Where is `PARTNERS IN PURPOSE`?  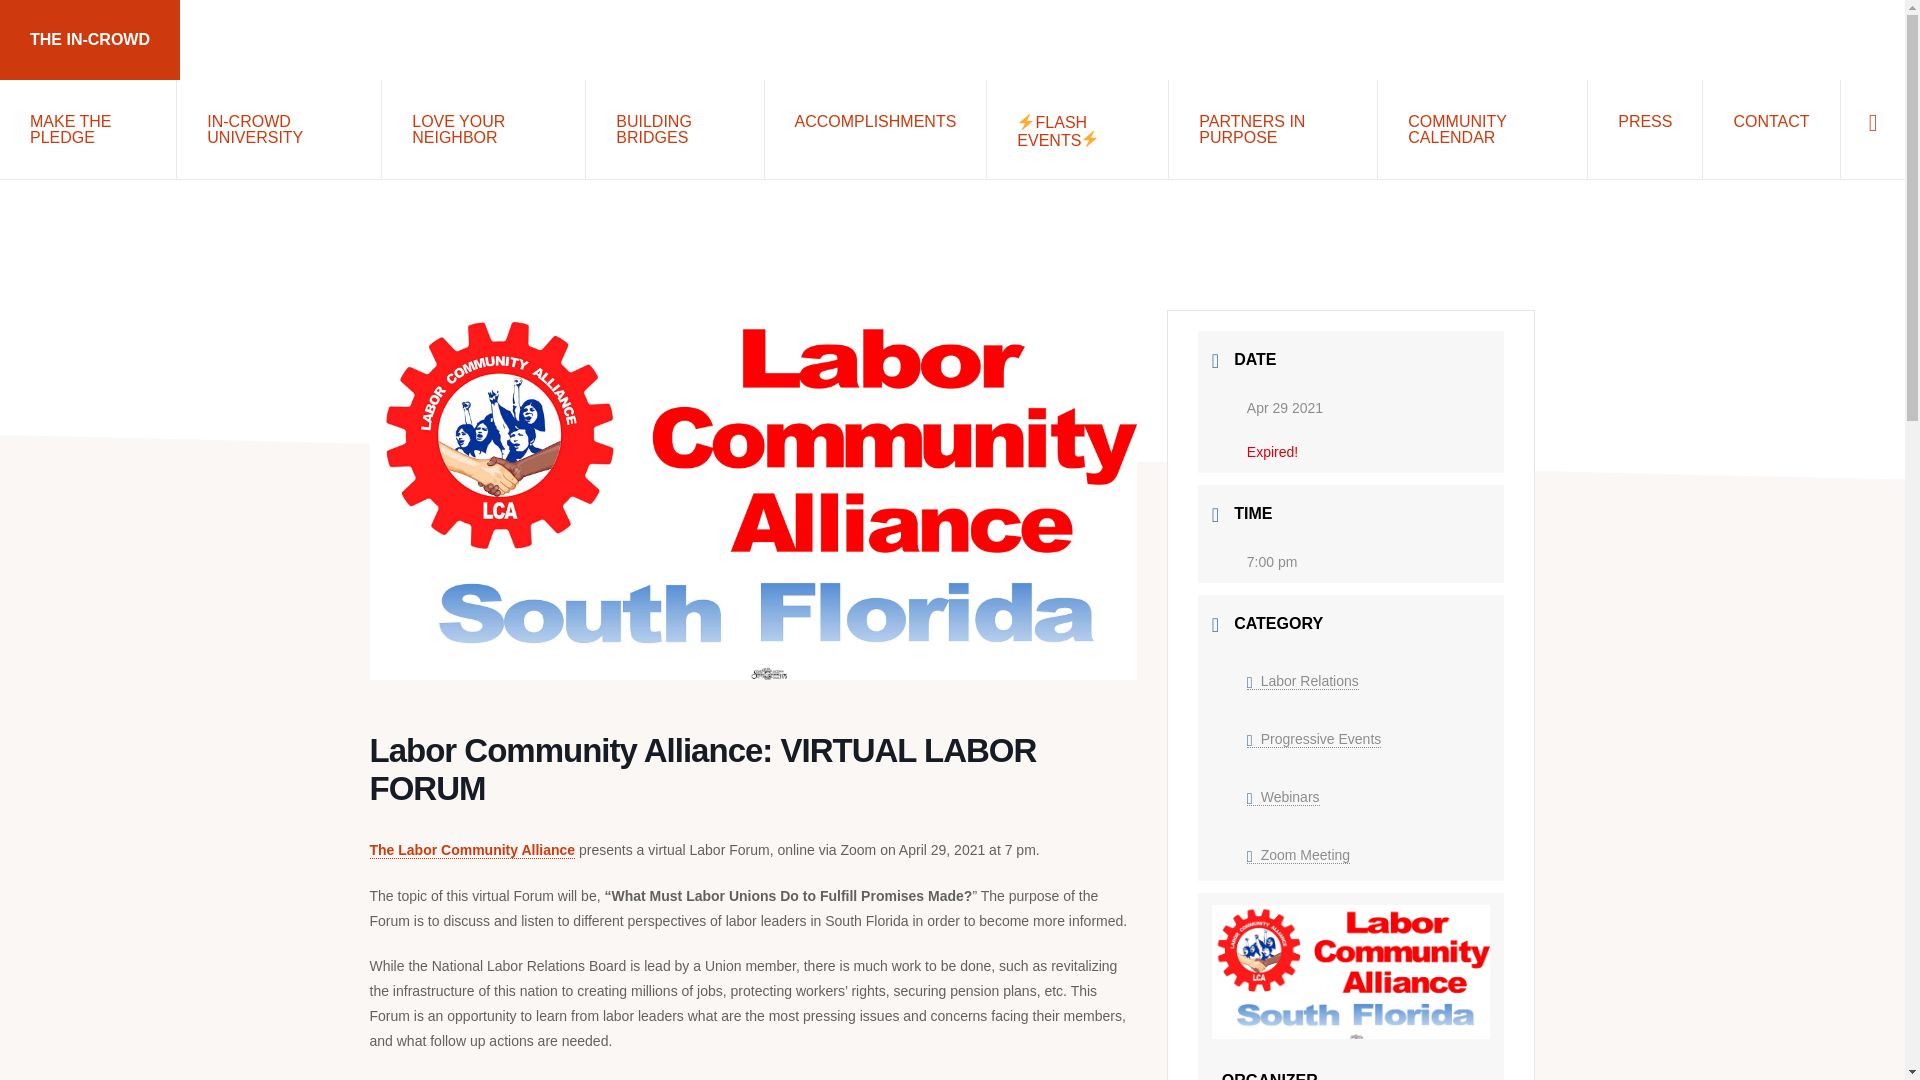
PARTNERS IN PURPOSE is located at coordinates (1272, 128).